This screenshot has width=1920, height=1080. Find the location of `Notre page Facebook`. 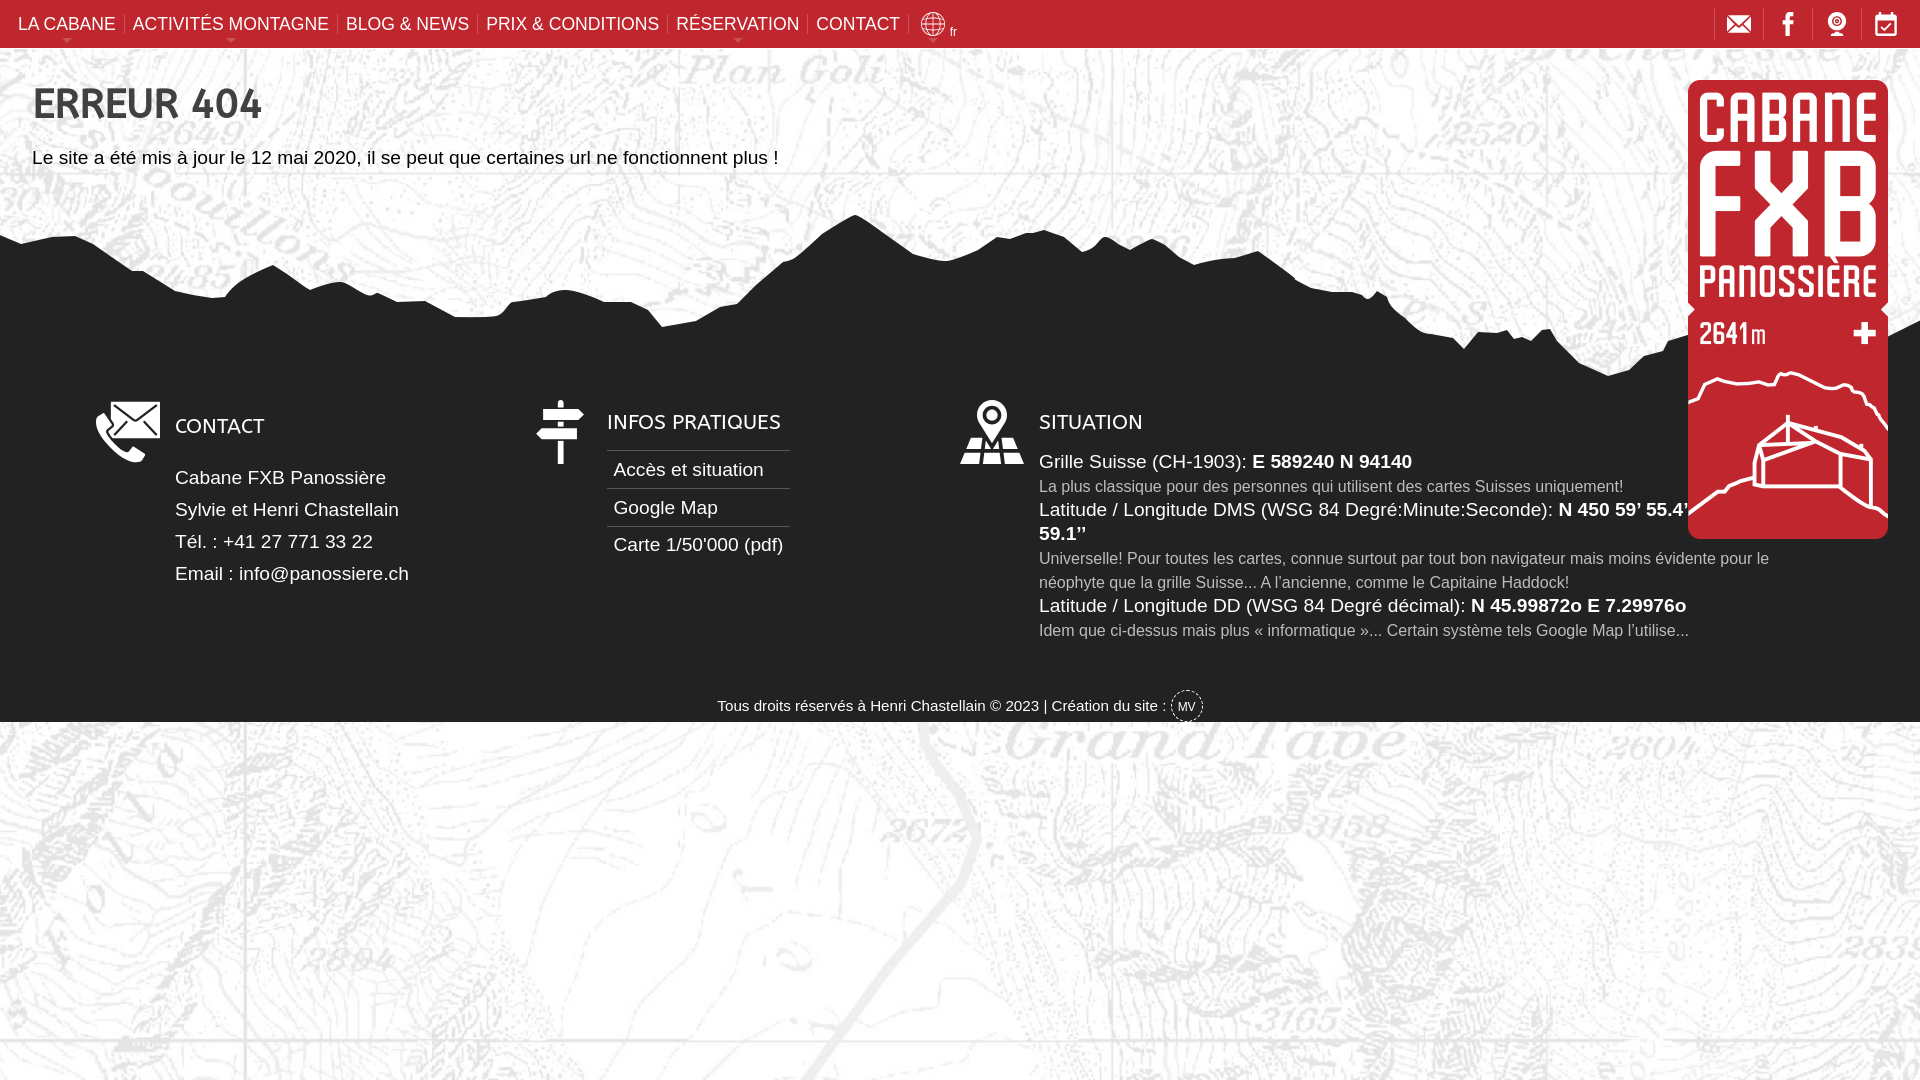

Notre page Facebook is located at coordinates (1788, 28).